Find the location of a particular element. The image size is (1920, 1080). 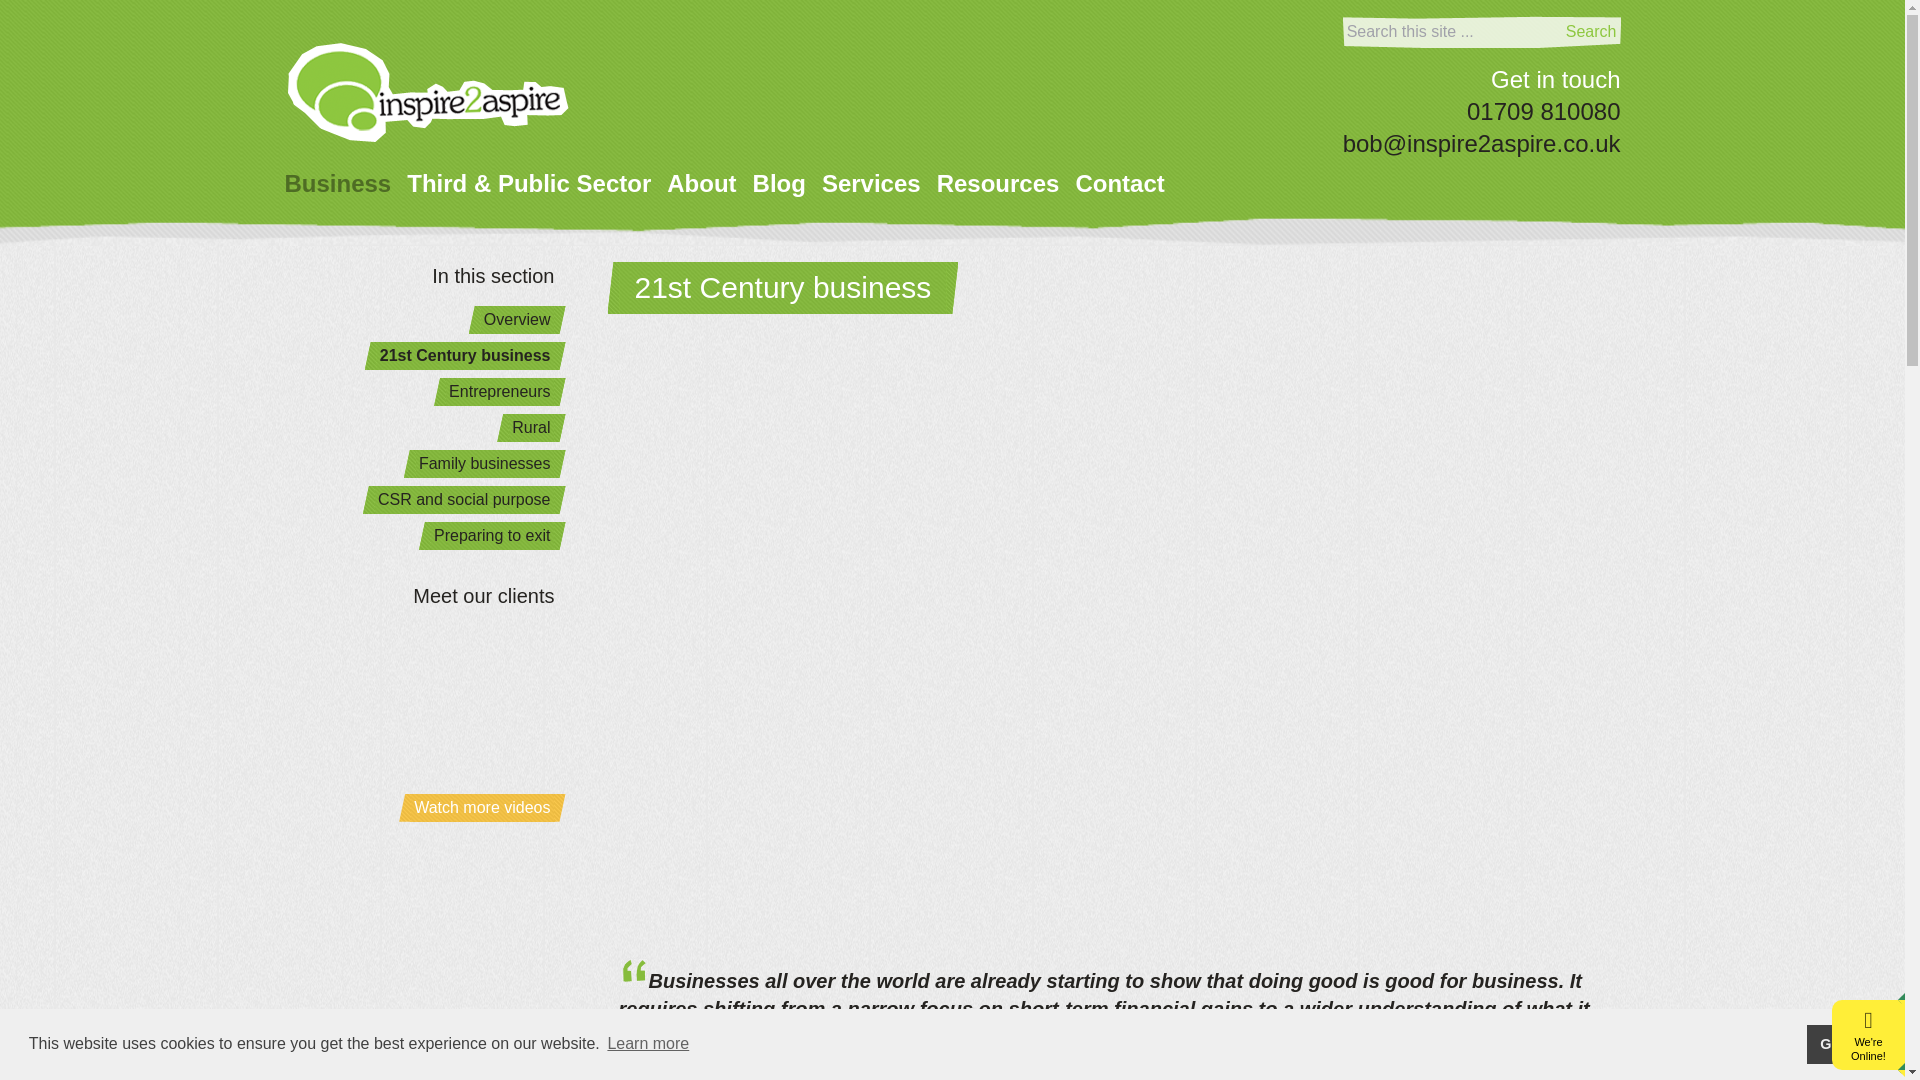

Business is located at coordinates (338, 184).